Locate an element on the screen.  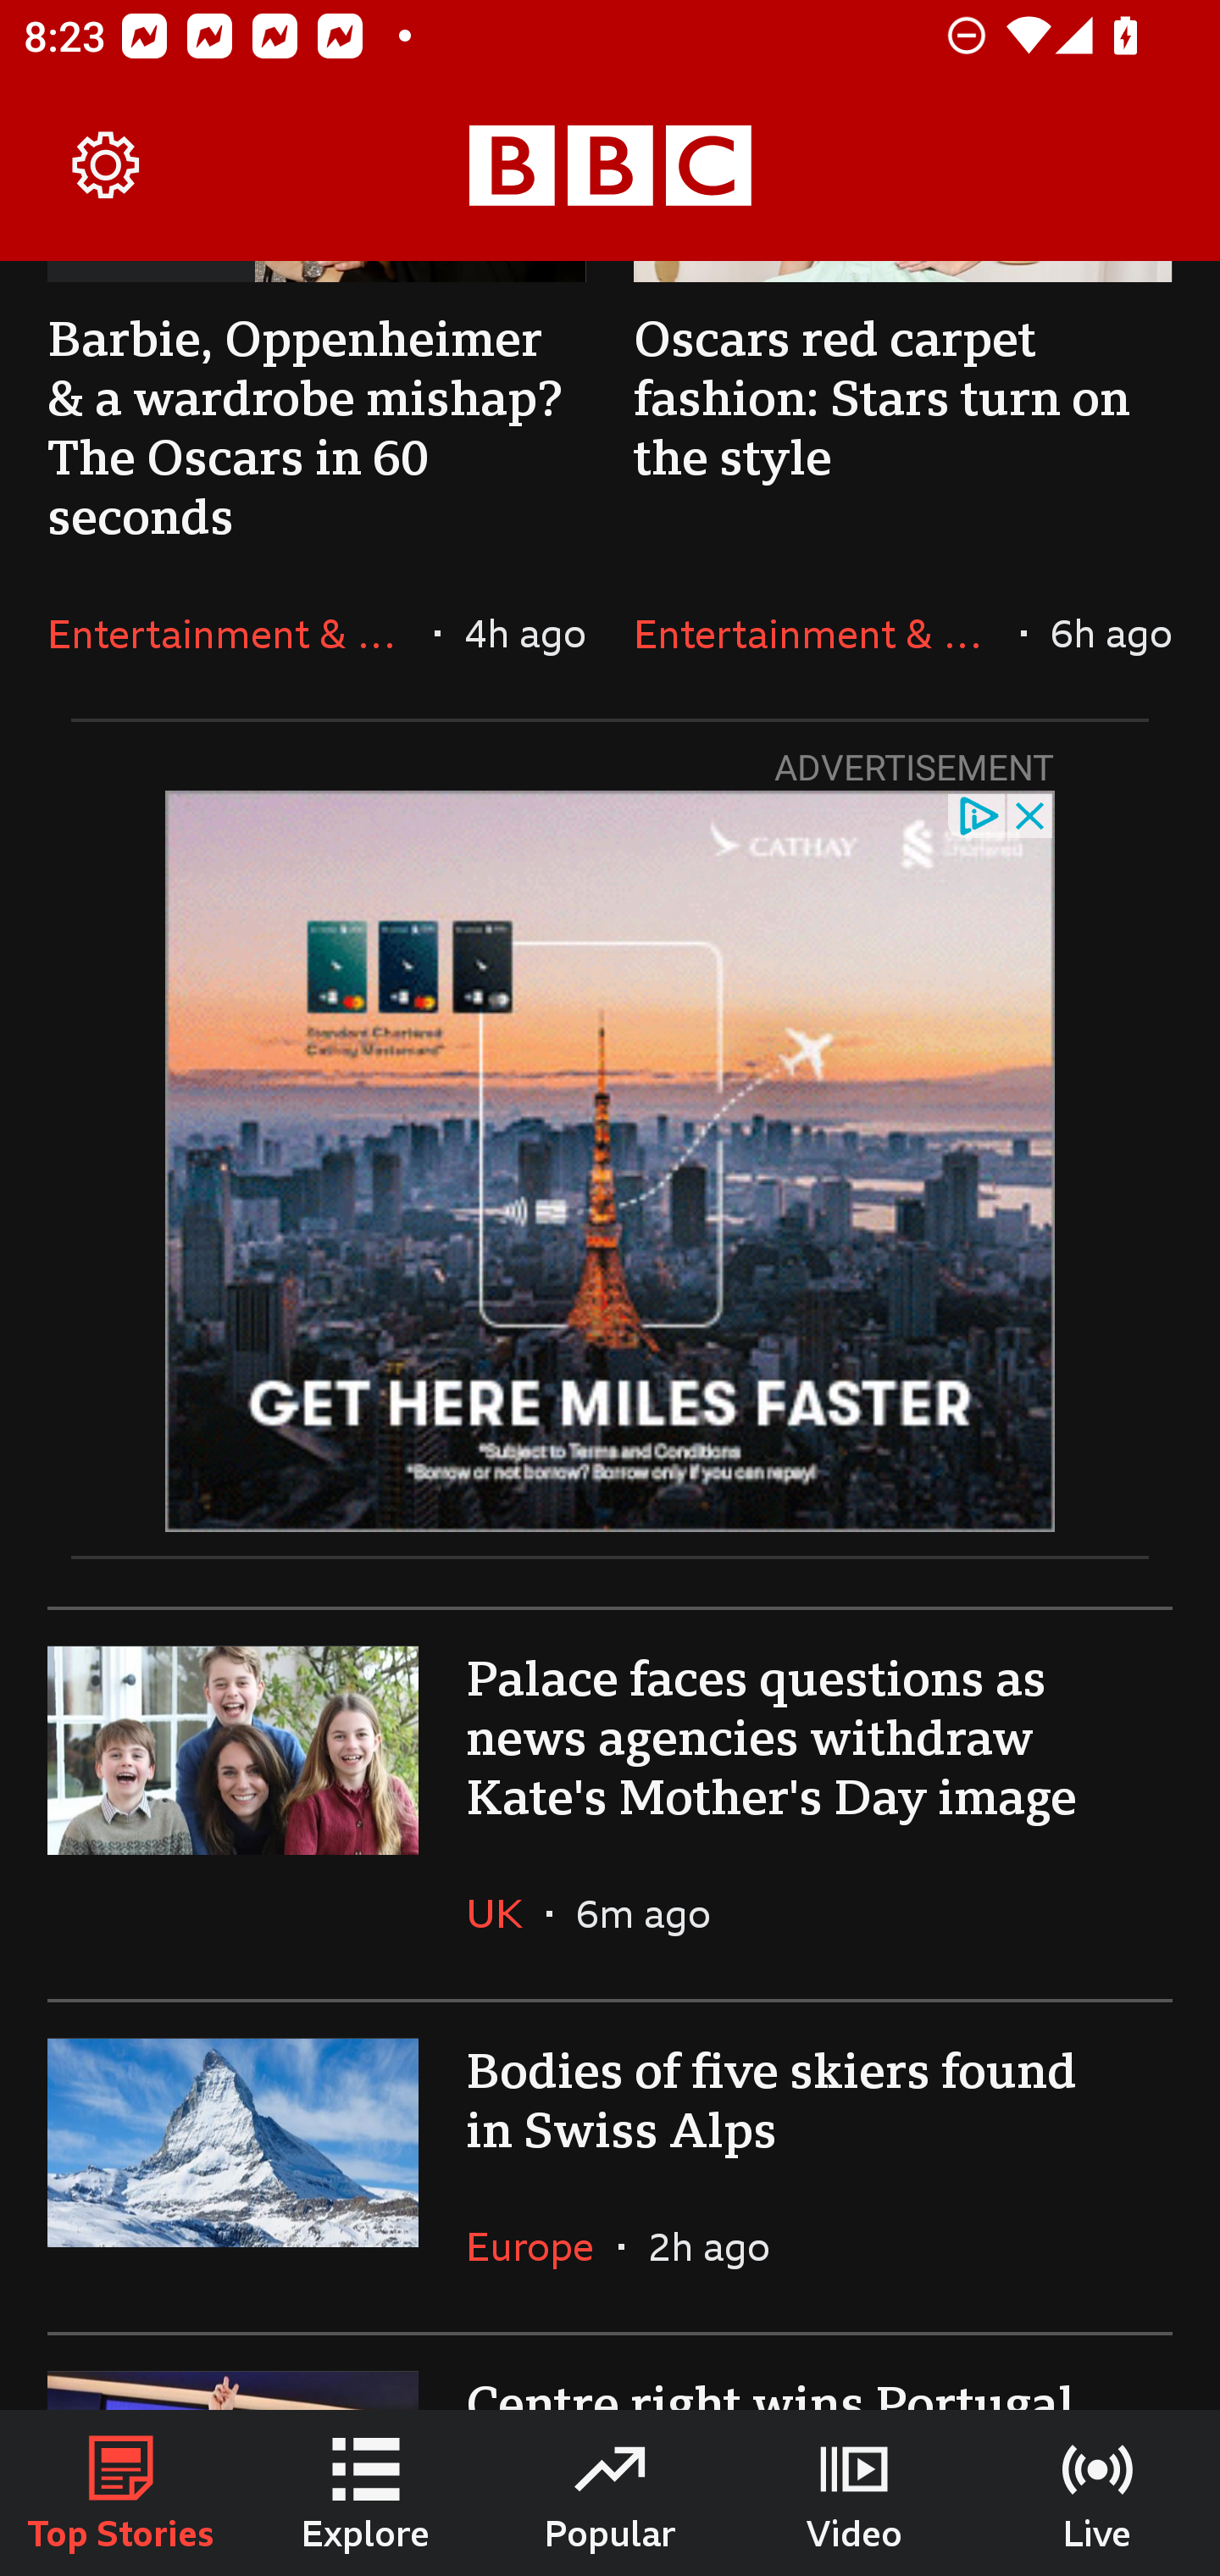
Video is located at coordinates (854, 2493).